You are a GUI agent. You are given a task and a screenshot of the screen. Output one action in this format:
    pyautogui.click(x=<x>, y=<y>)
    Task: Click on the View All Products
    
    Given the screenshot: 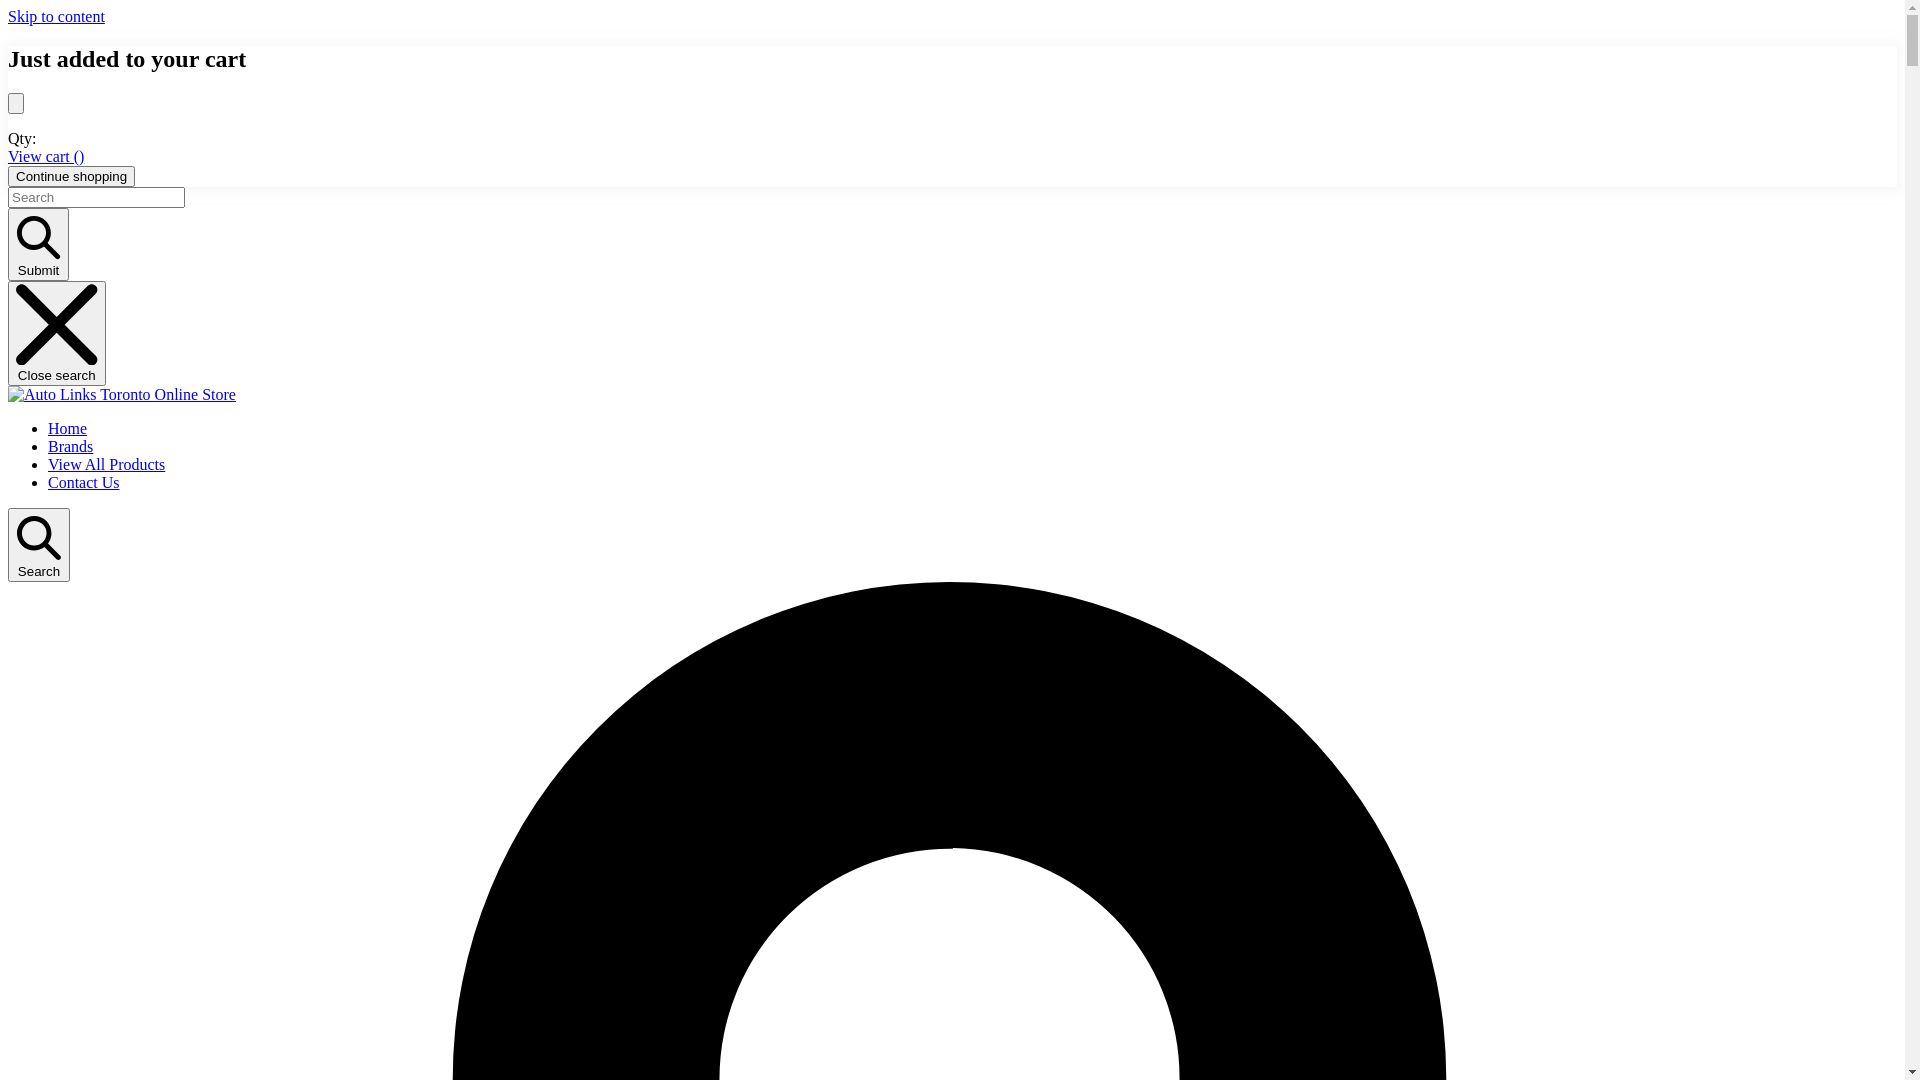 What is the action you would take?
    pyautogui.click(x=106, y=464)
    